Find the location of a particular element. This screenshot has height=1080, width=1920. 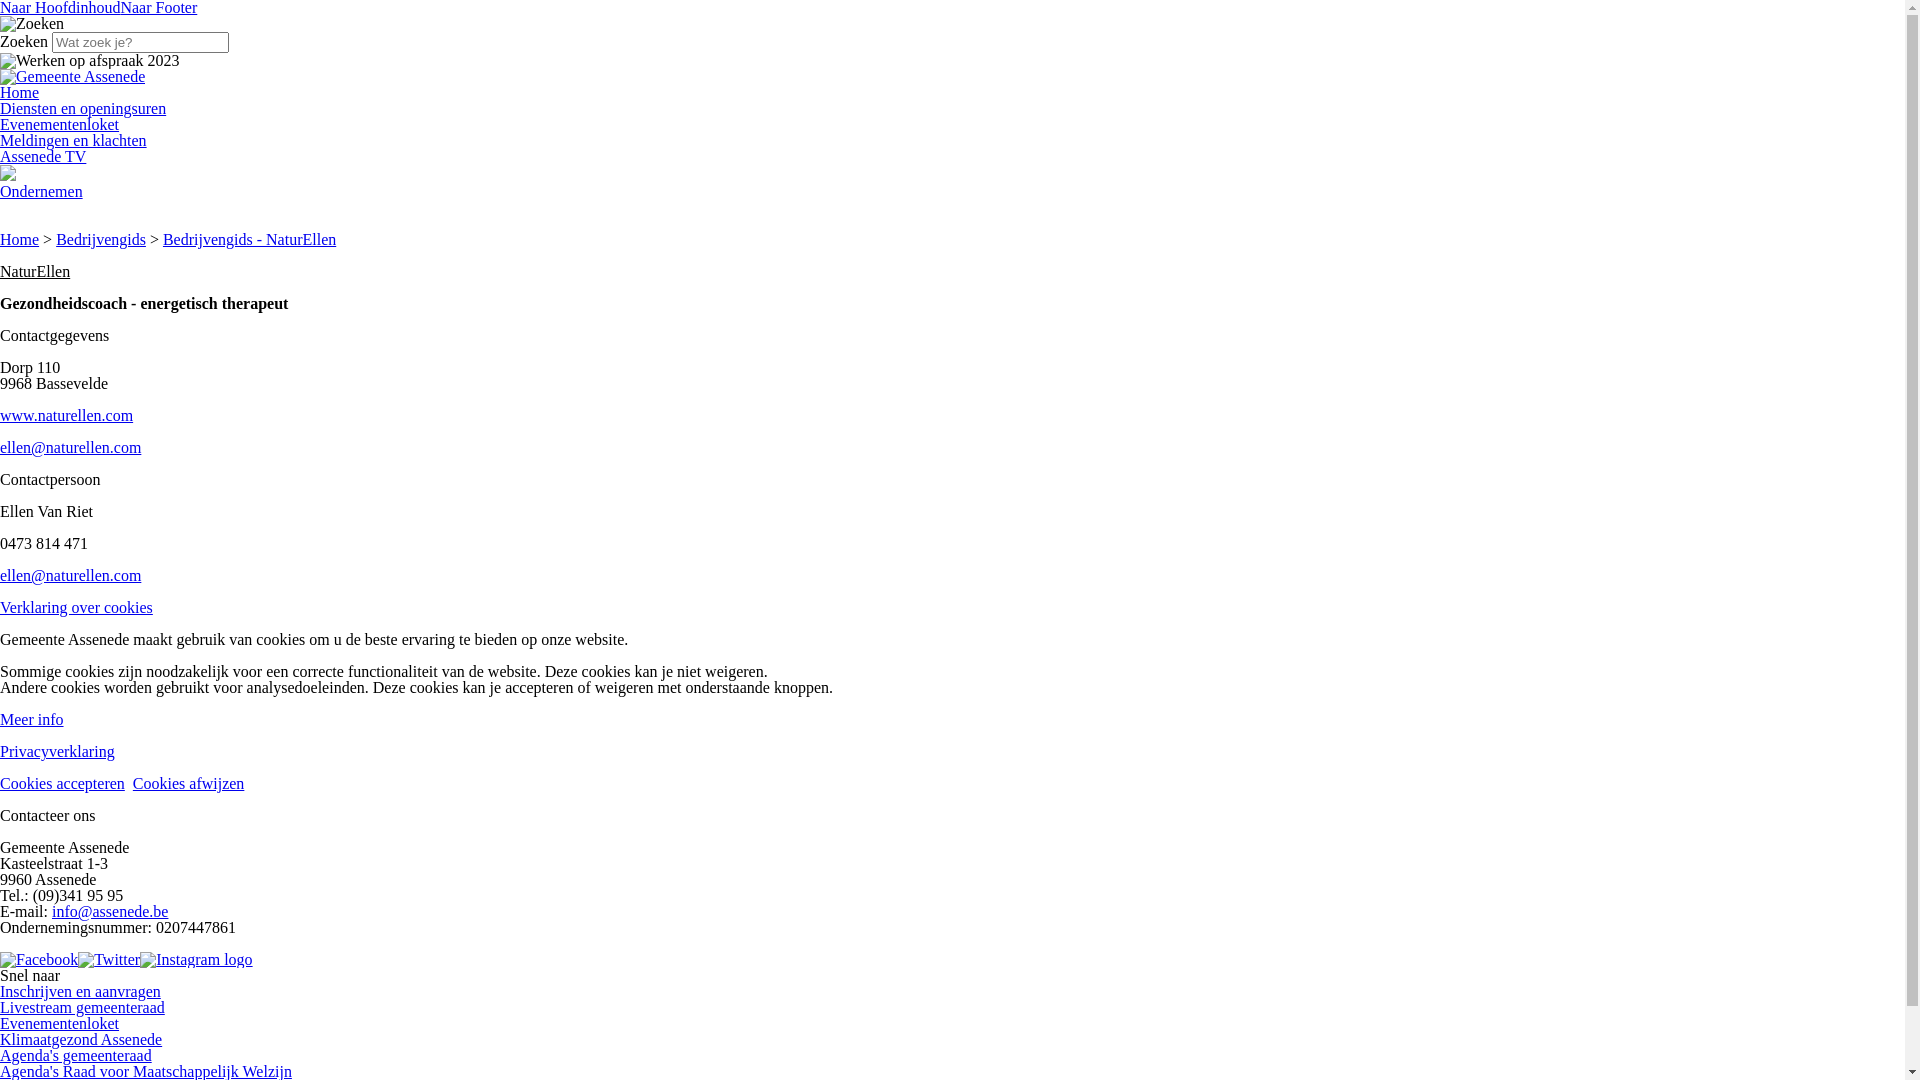

Twitter: @9960assenede is located at coordinates (109, 960).